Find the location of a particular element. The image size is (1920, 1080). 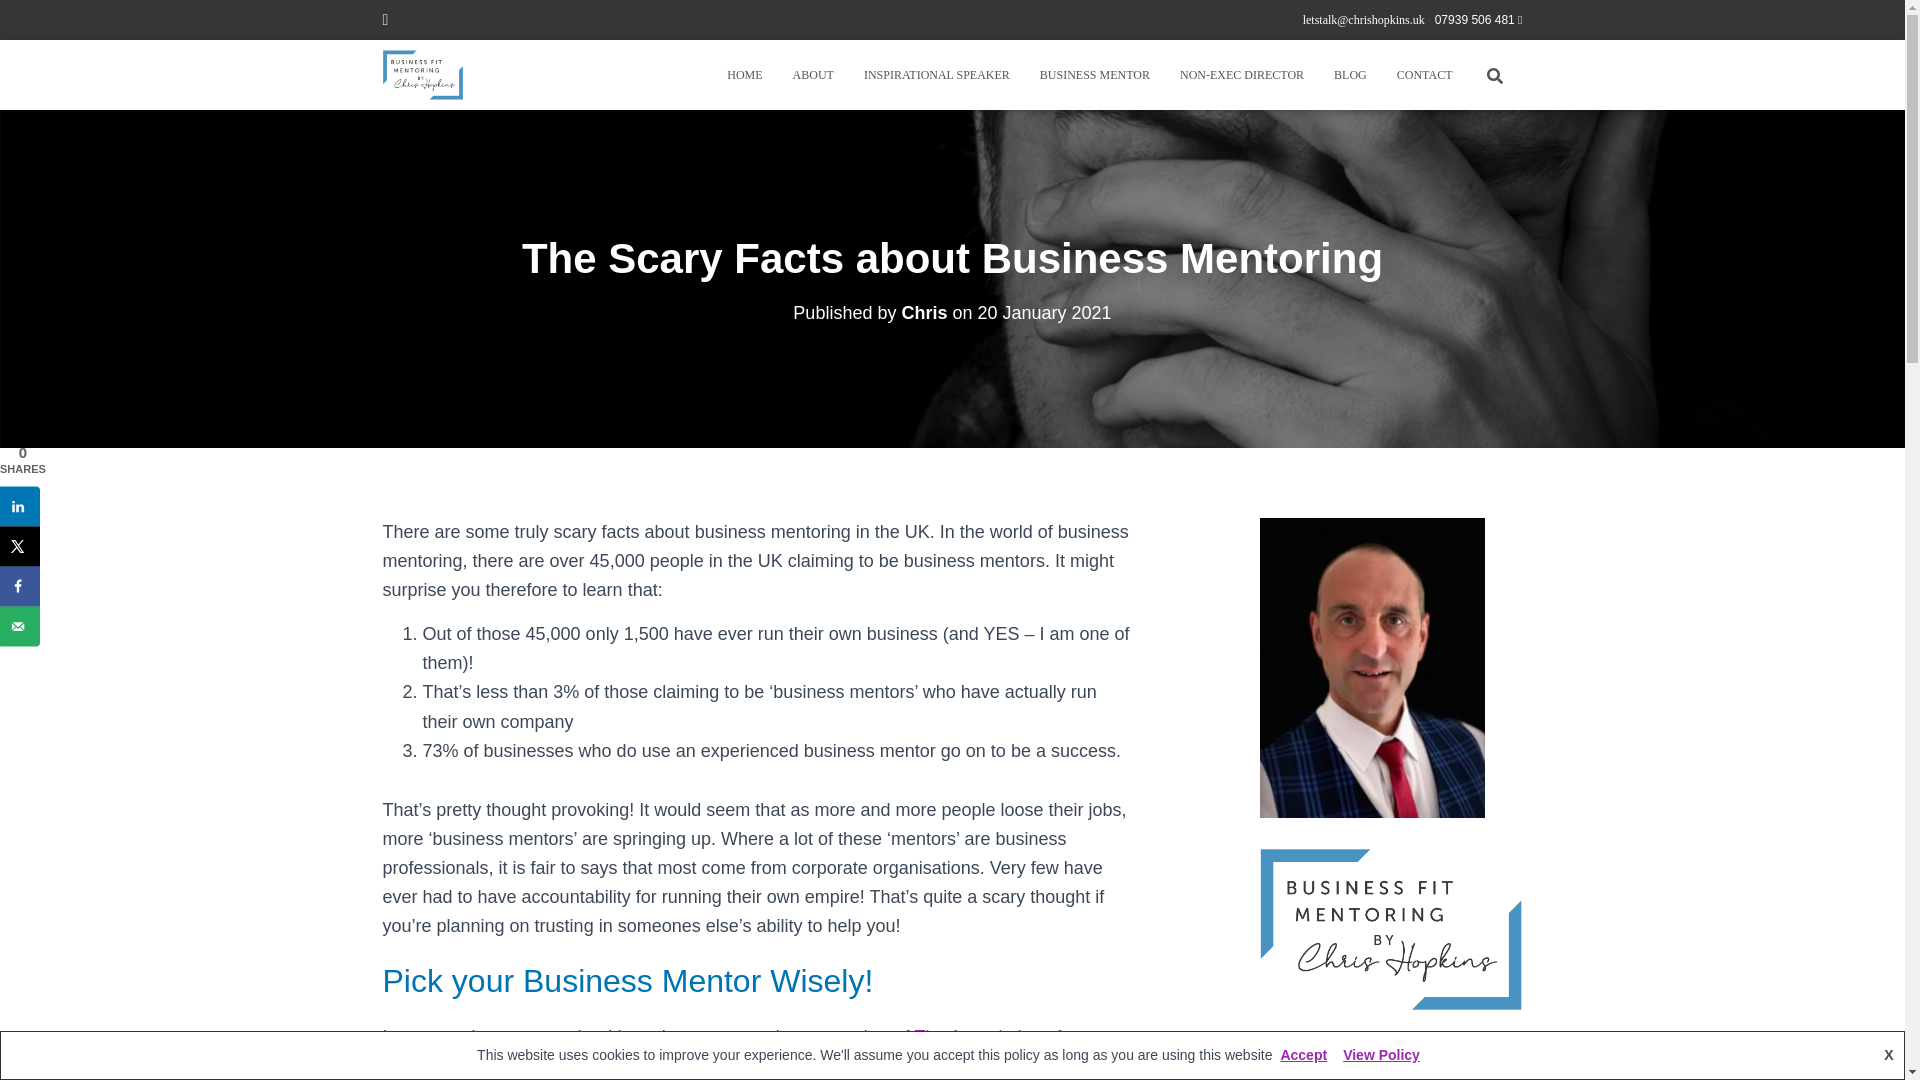

Home is located at coordinates (744, 74).